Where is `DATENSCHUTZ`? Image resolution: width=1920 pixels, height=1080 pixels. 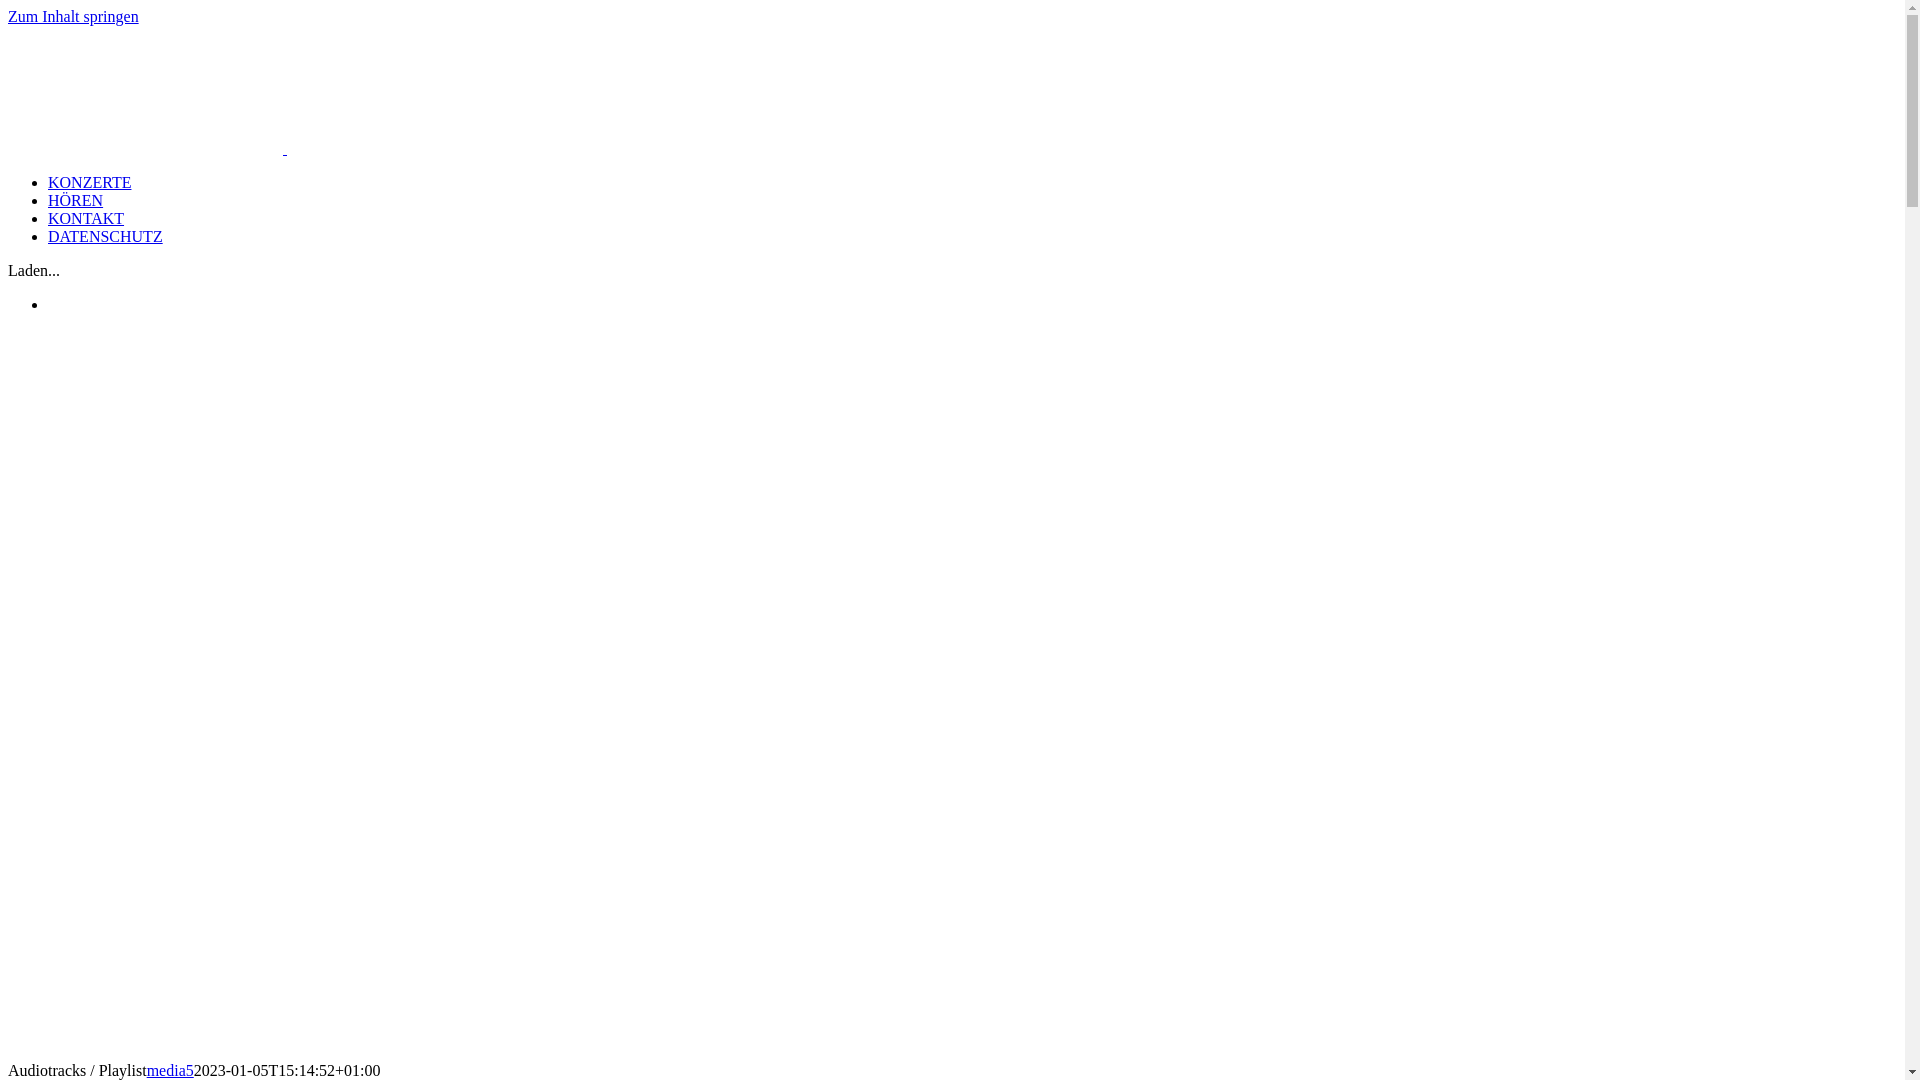 DATENSCHUTZ is located at coordinates (106, 236).